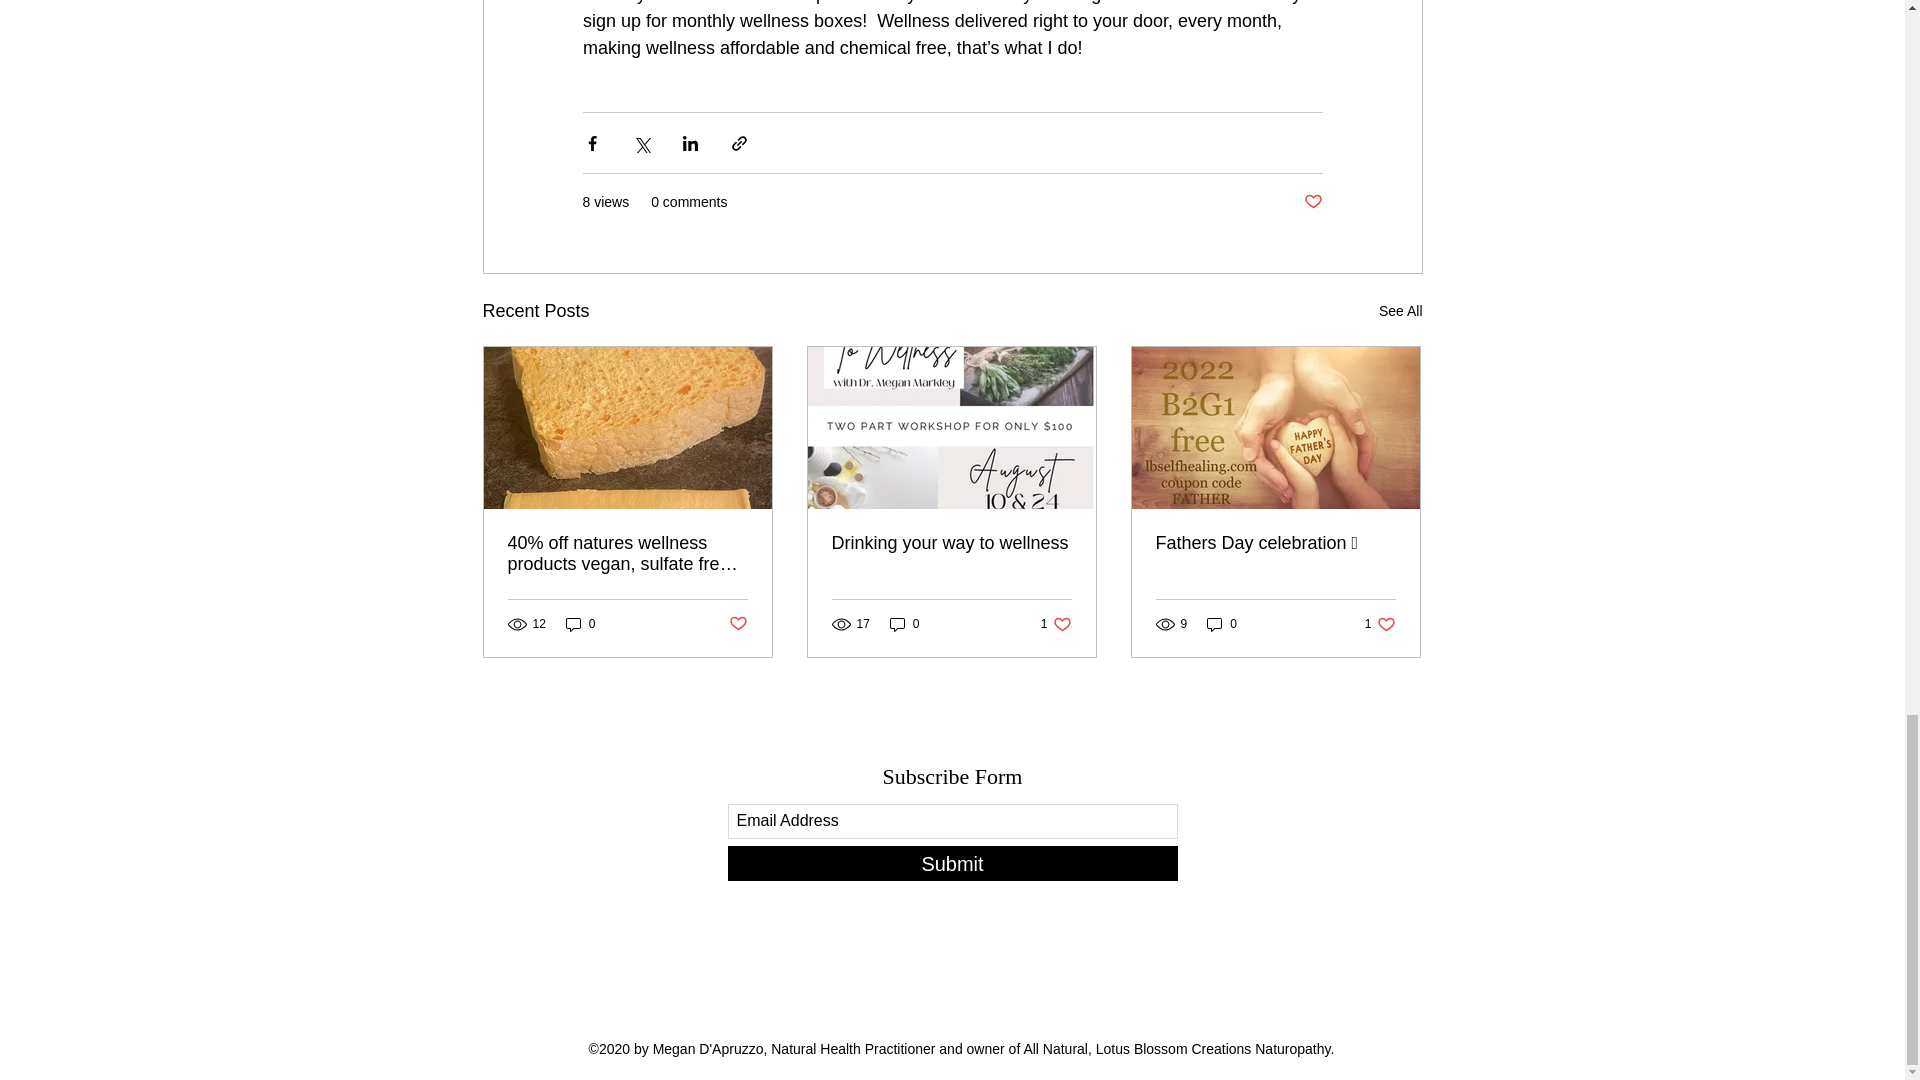 The height and width of the screenshot is (1080, 1920). What do you see at coordinates (1222, 624) in the screenshot?
I see `0` at bounding box center [1222, 624].